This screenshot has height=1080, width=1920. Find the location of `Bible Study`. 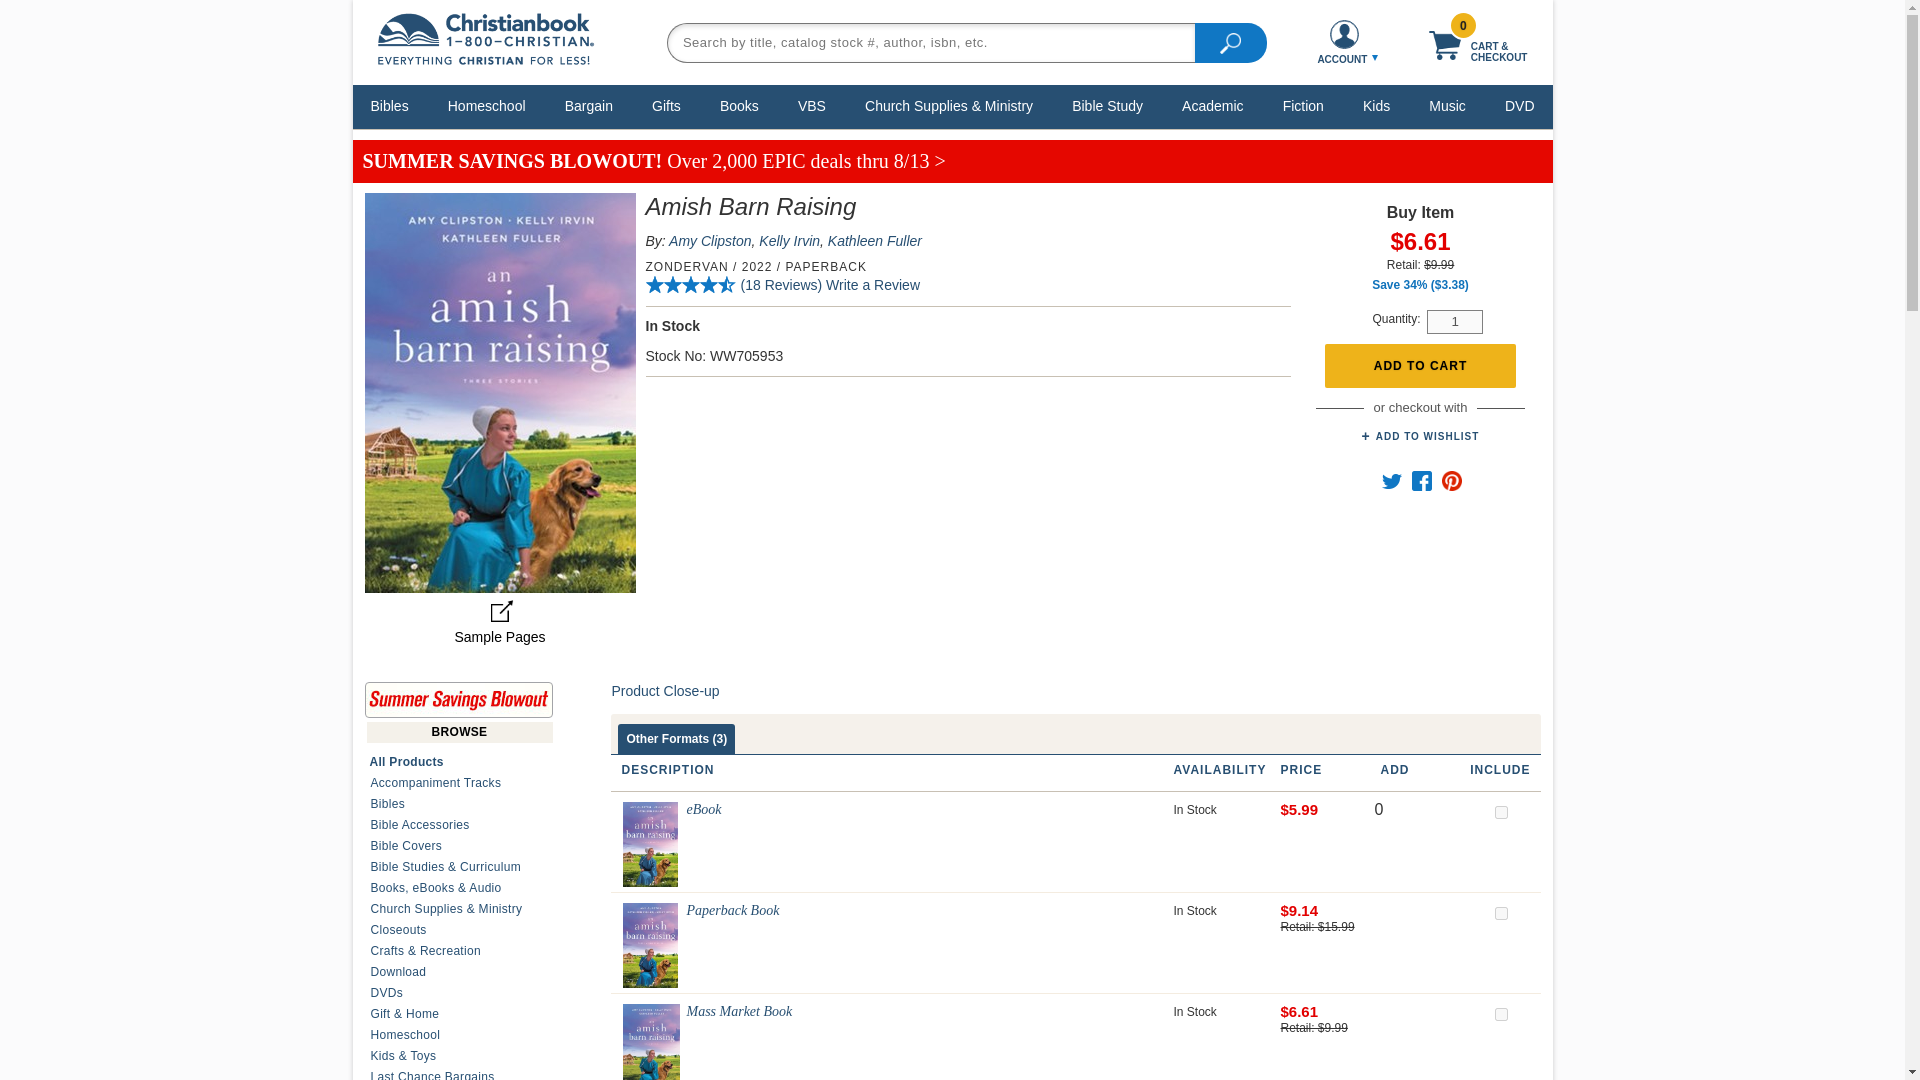

Bible Study is located at coordinates (1108, 105).